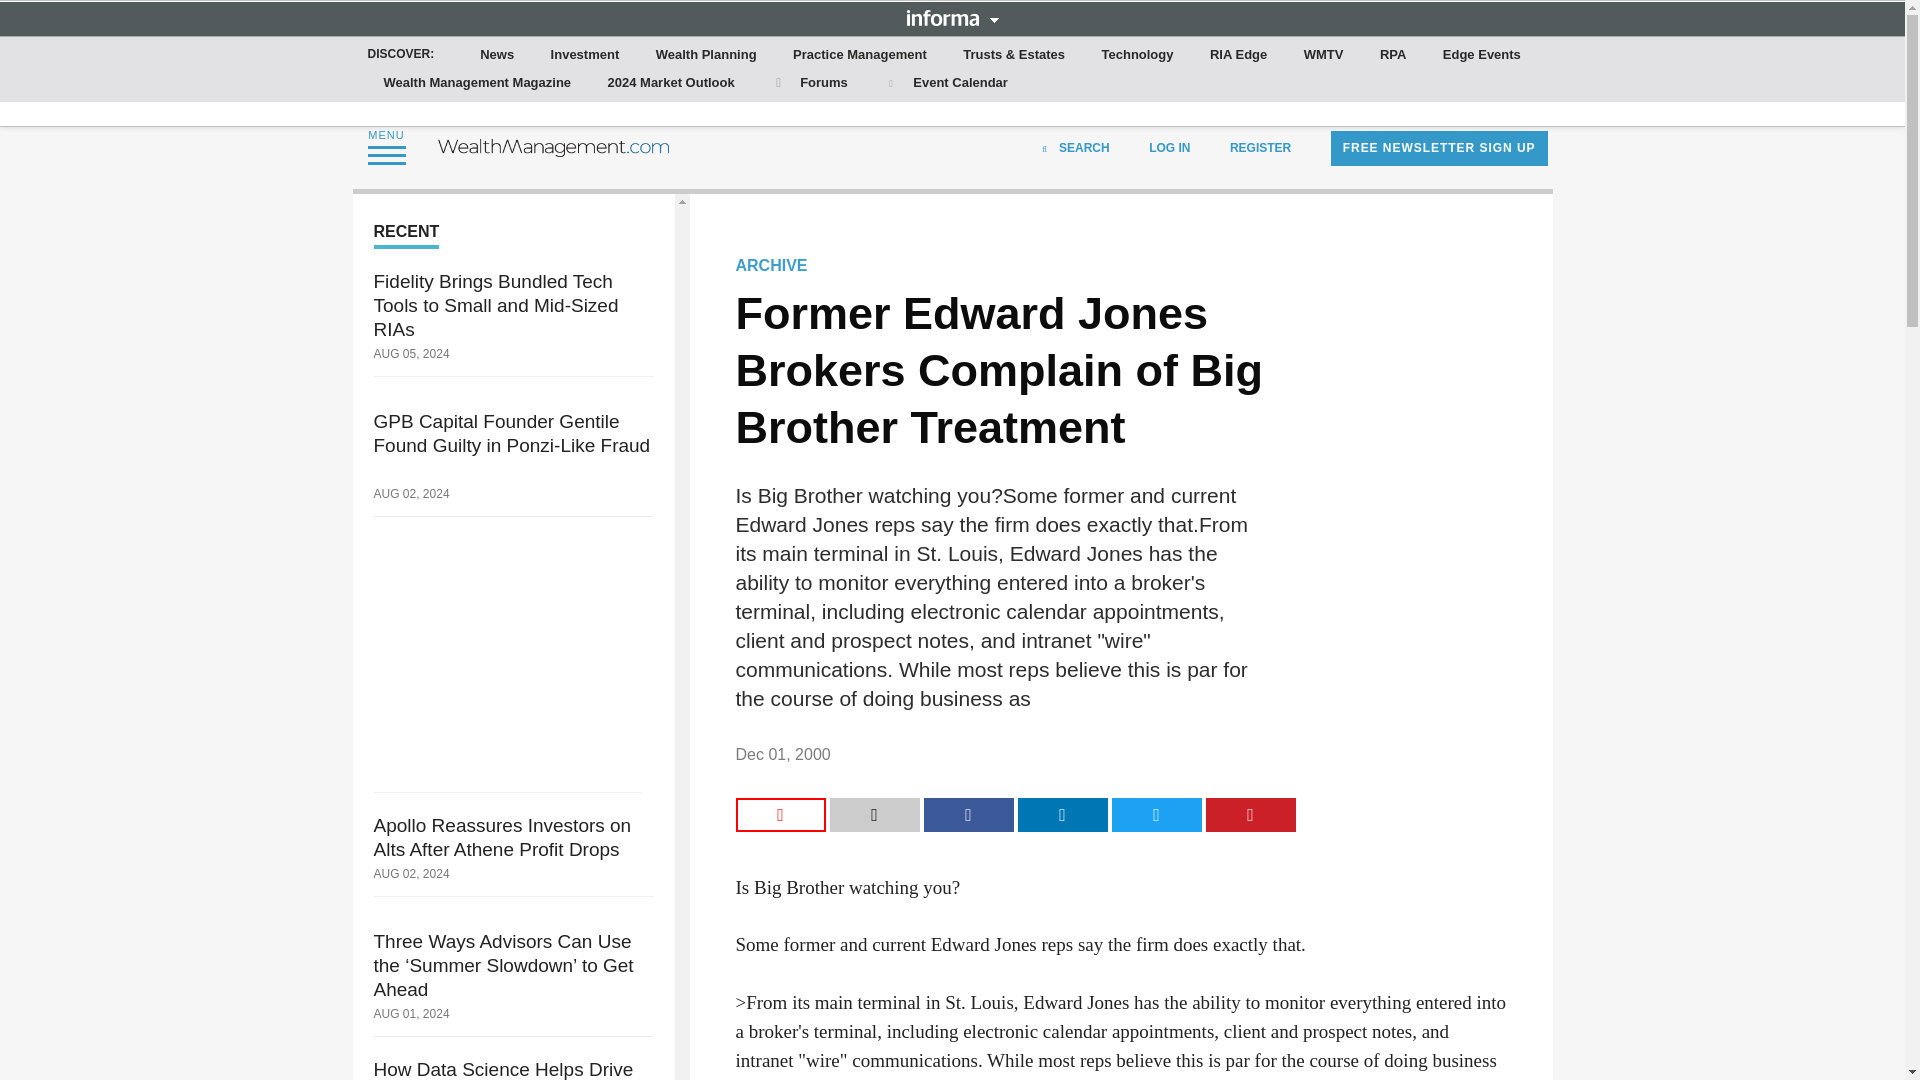  Describe the element at coordinates (1138, 55) in the screenshot. I see `Technology` at that location.